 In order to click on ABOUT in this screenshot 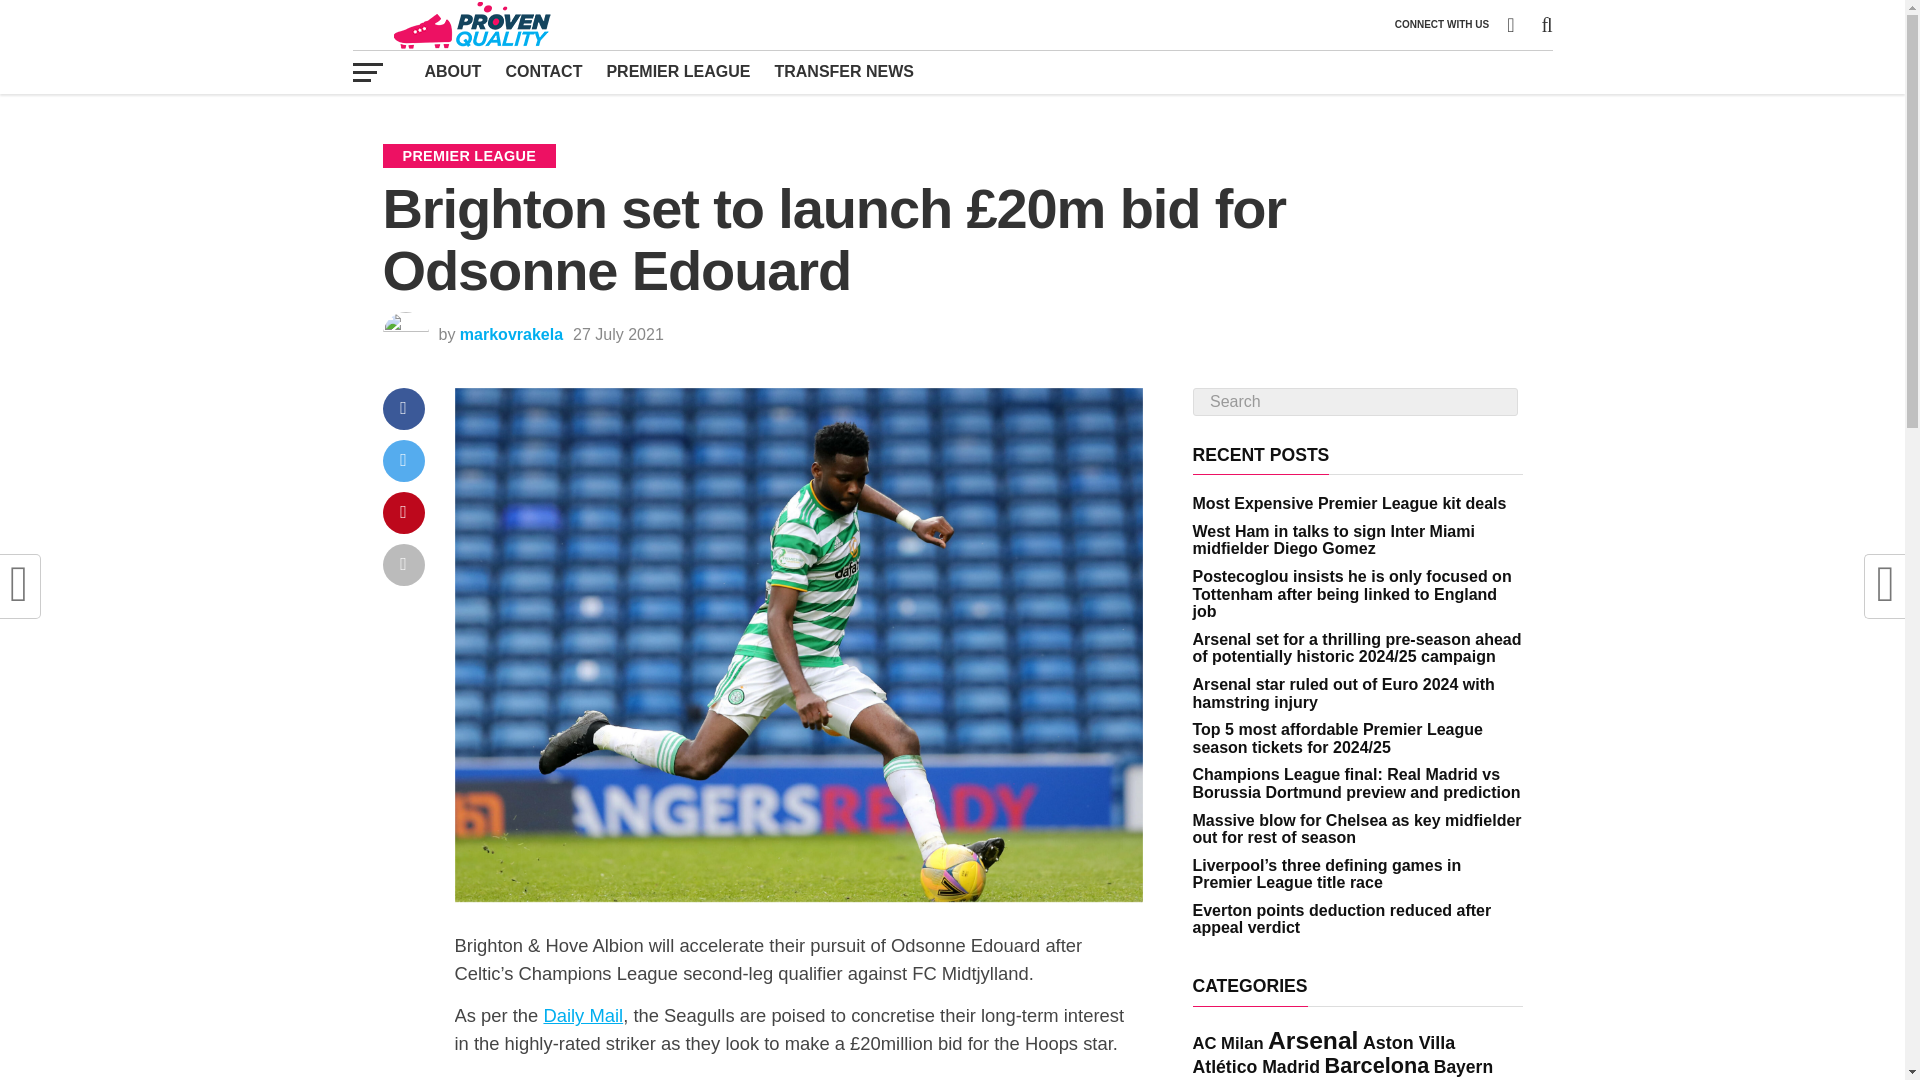, I will do `click(452, 71)`.